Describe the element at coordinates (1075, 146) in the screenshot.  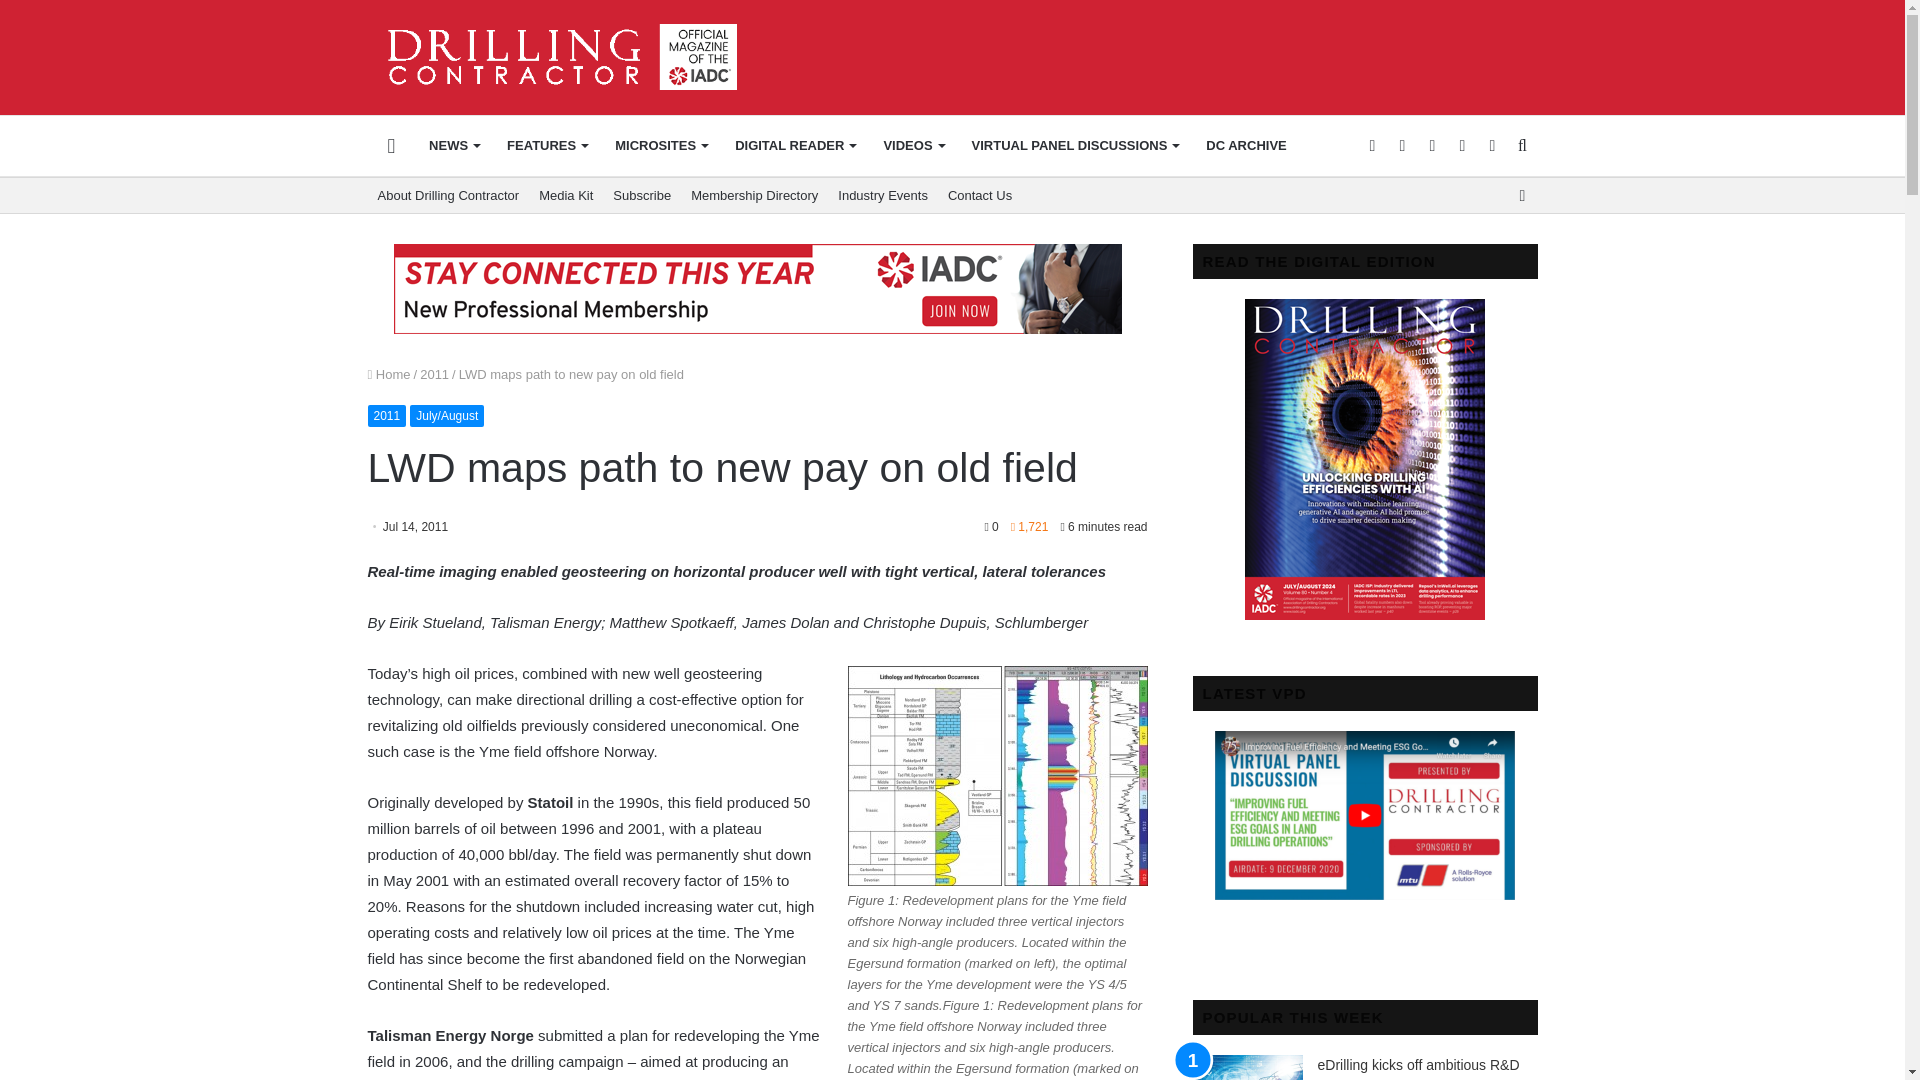
I see `VIRTUAL PANEL DISCUSSIONS` at that location.